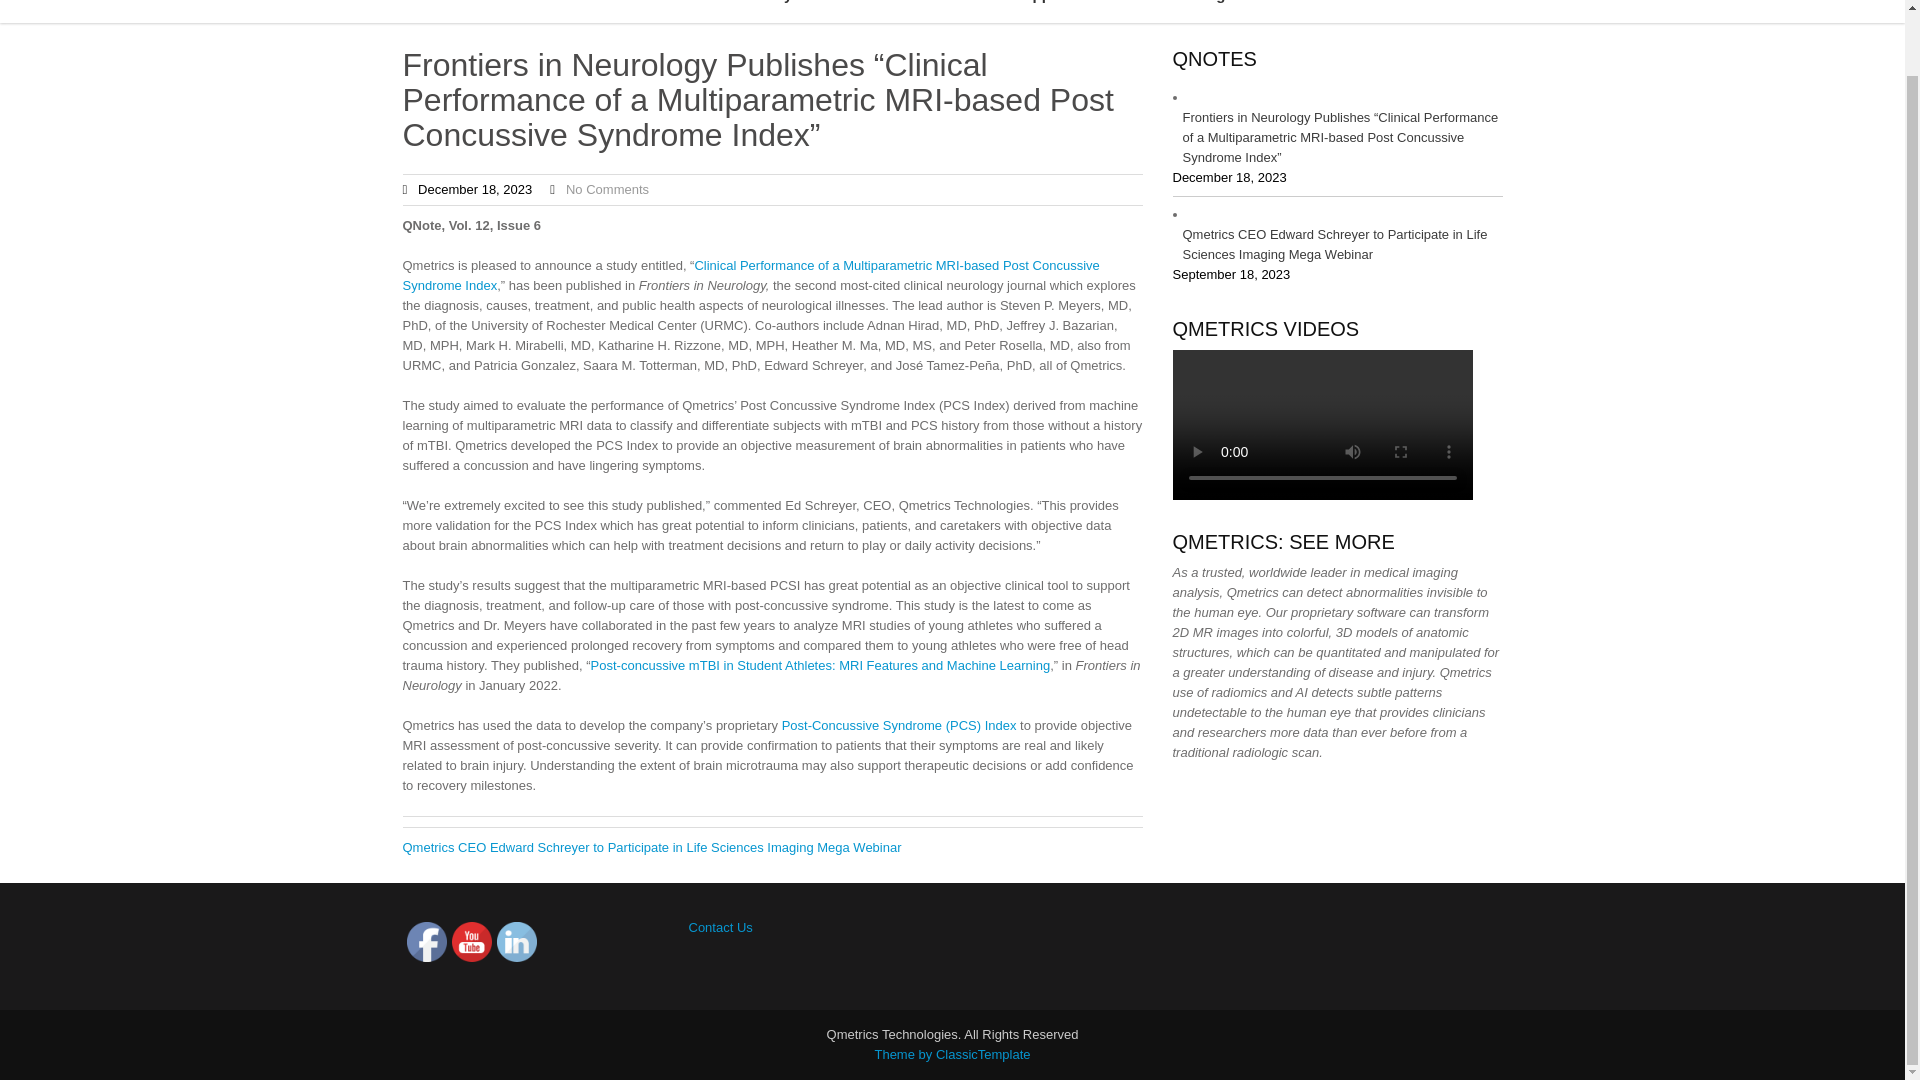 Image resolution: width=1920 pixels, height=1080 pixels. Describe the element at coordinates (596, 11) in the screenshot. I see `Home` at that location.